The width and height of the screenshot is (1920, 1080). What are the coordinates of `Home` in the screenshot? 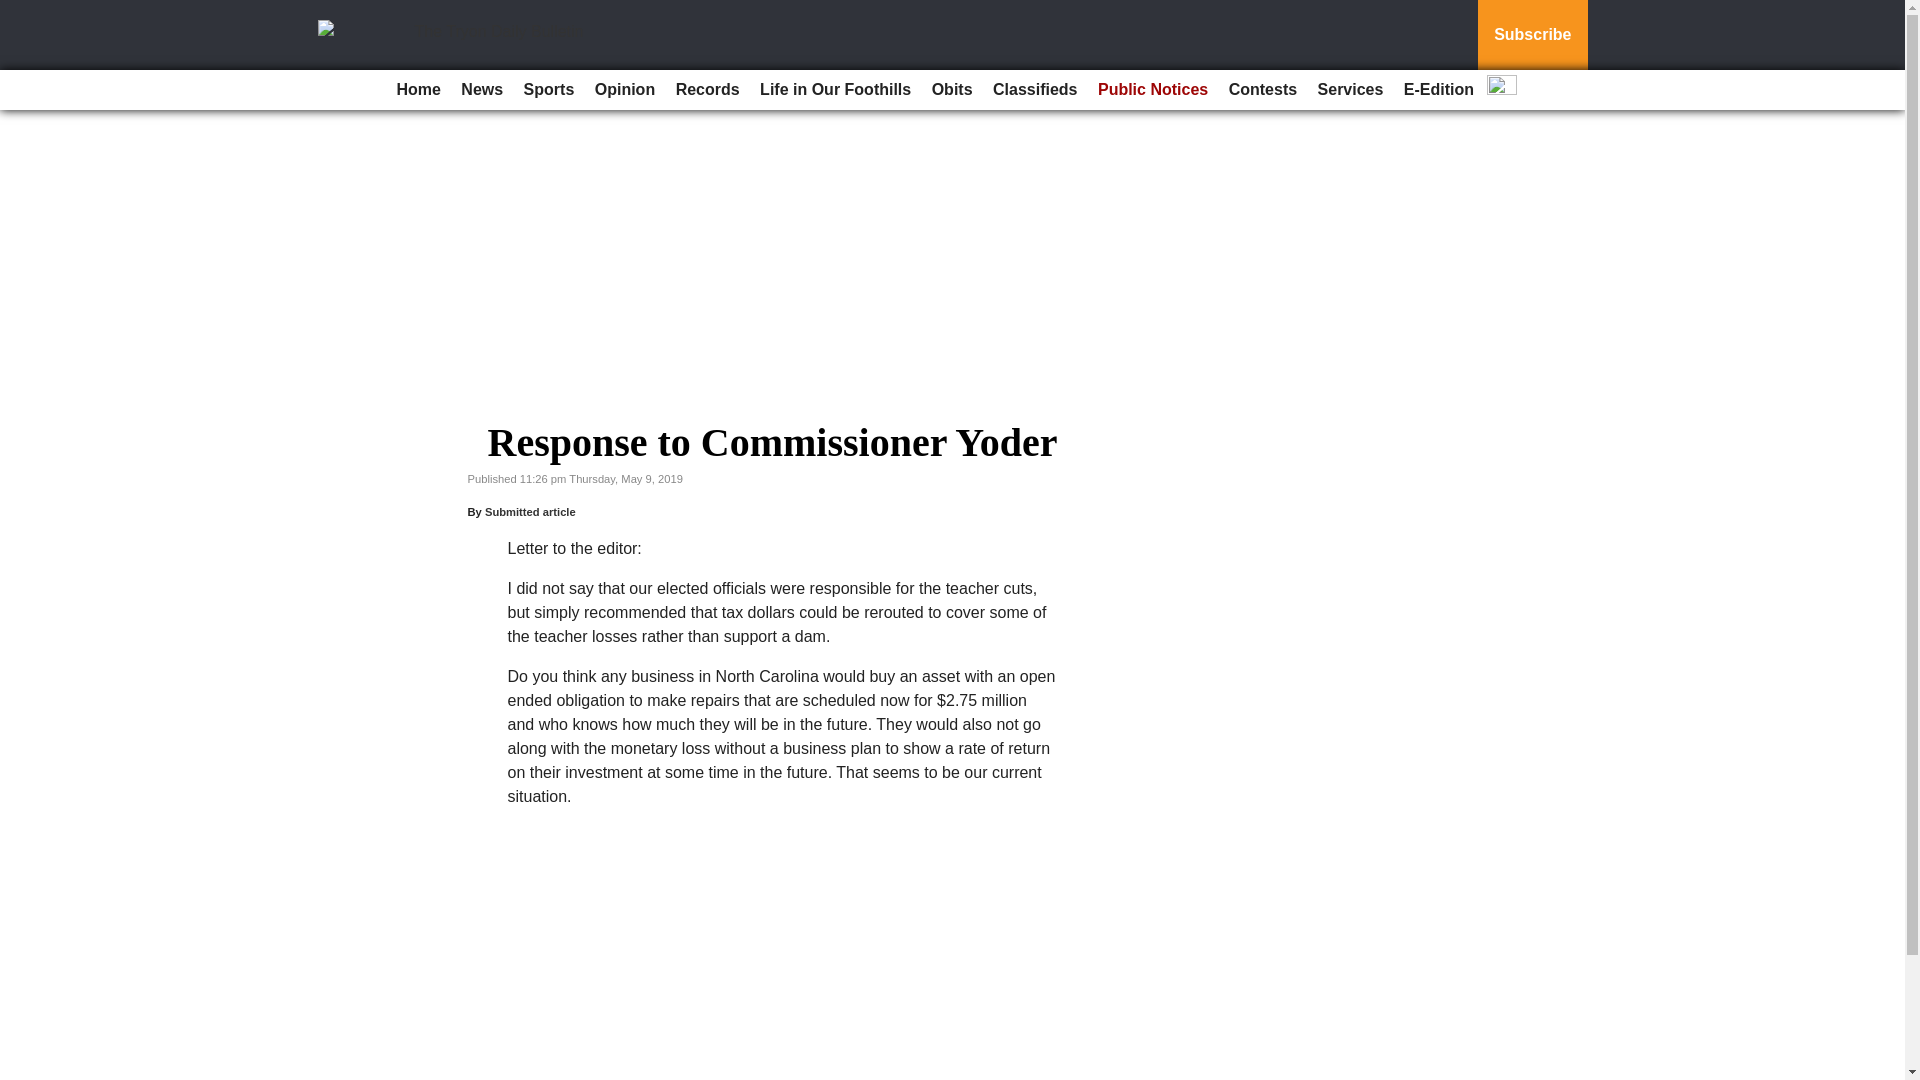 It's located at (417, 90).